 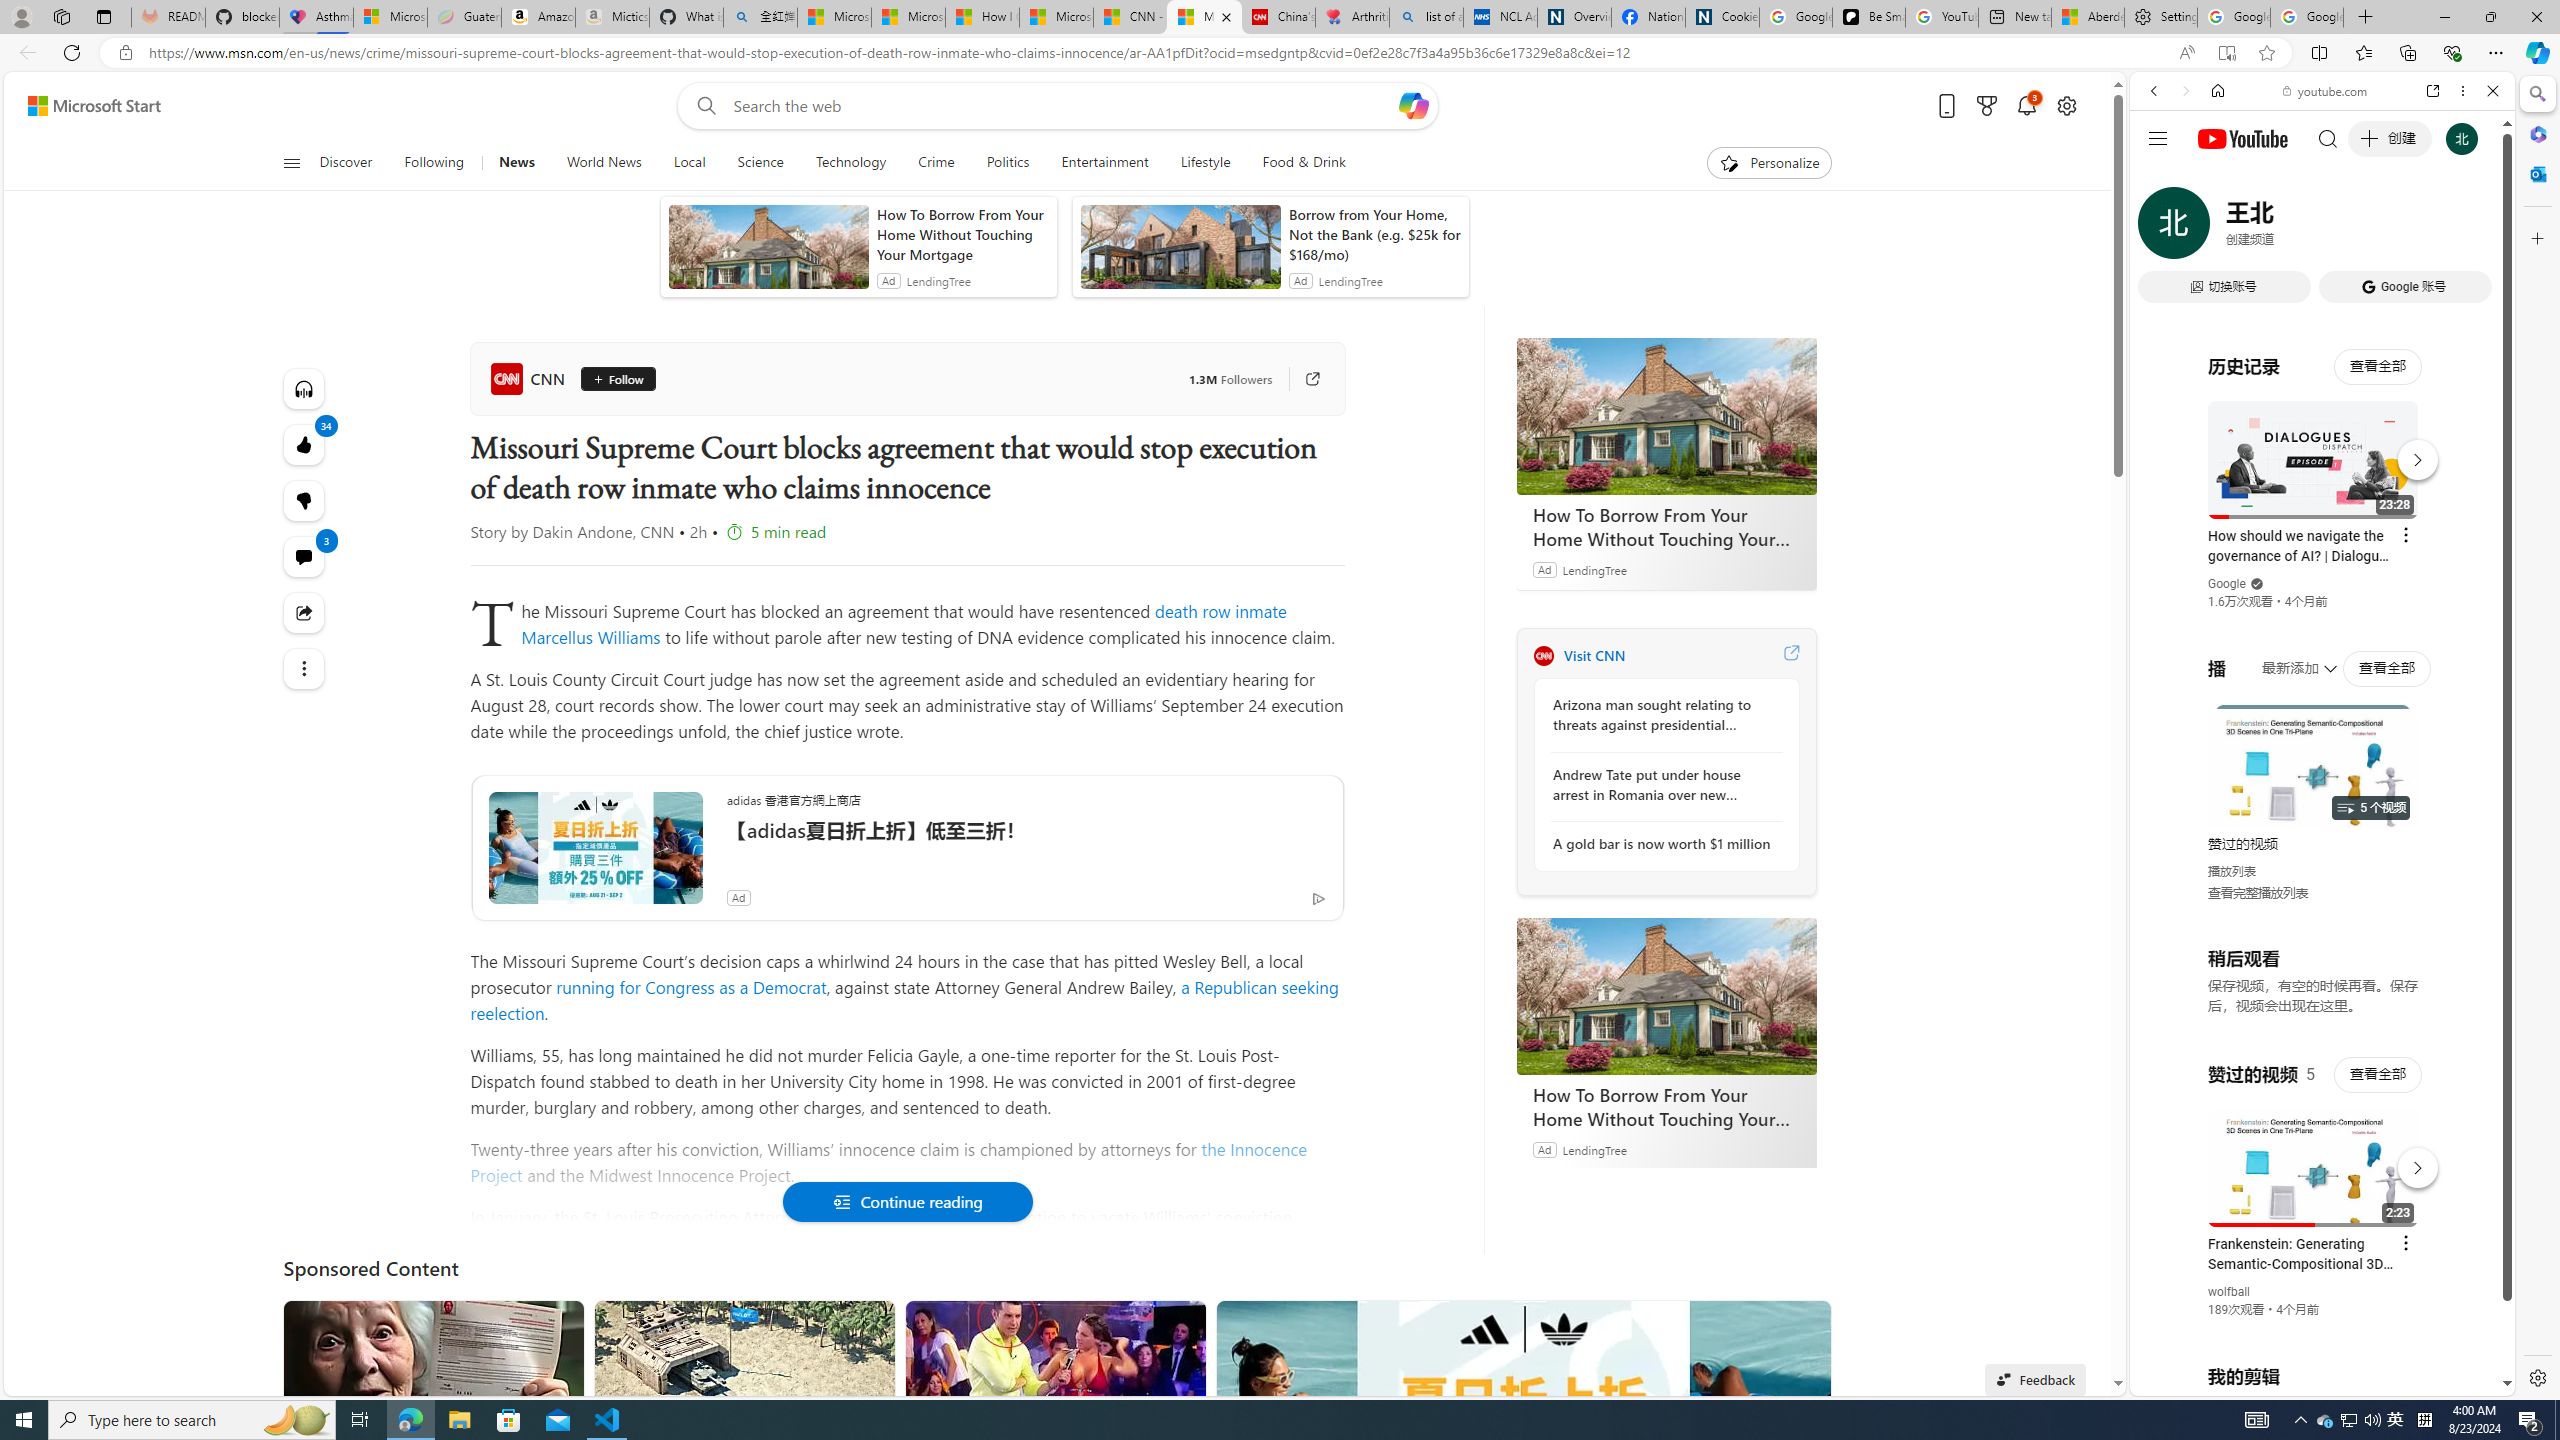 What do you see at coordinates (2536, 94) in the screenshot?
I see `Search` at bounding box center [2536, 94].